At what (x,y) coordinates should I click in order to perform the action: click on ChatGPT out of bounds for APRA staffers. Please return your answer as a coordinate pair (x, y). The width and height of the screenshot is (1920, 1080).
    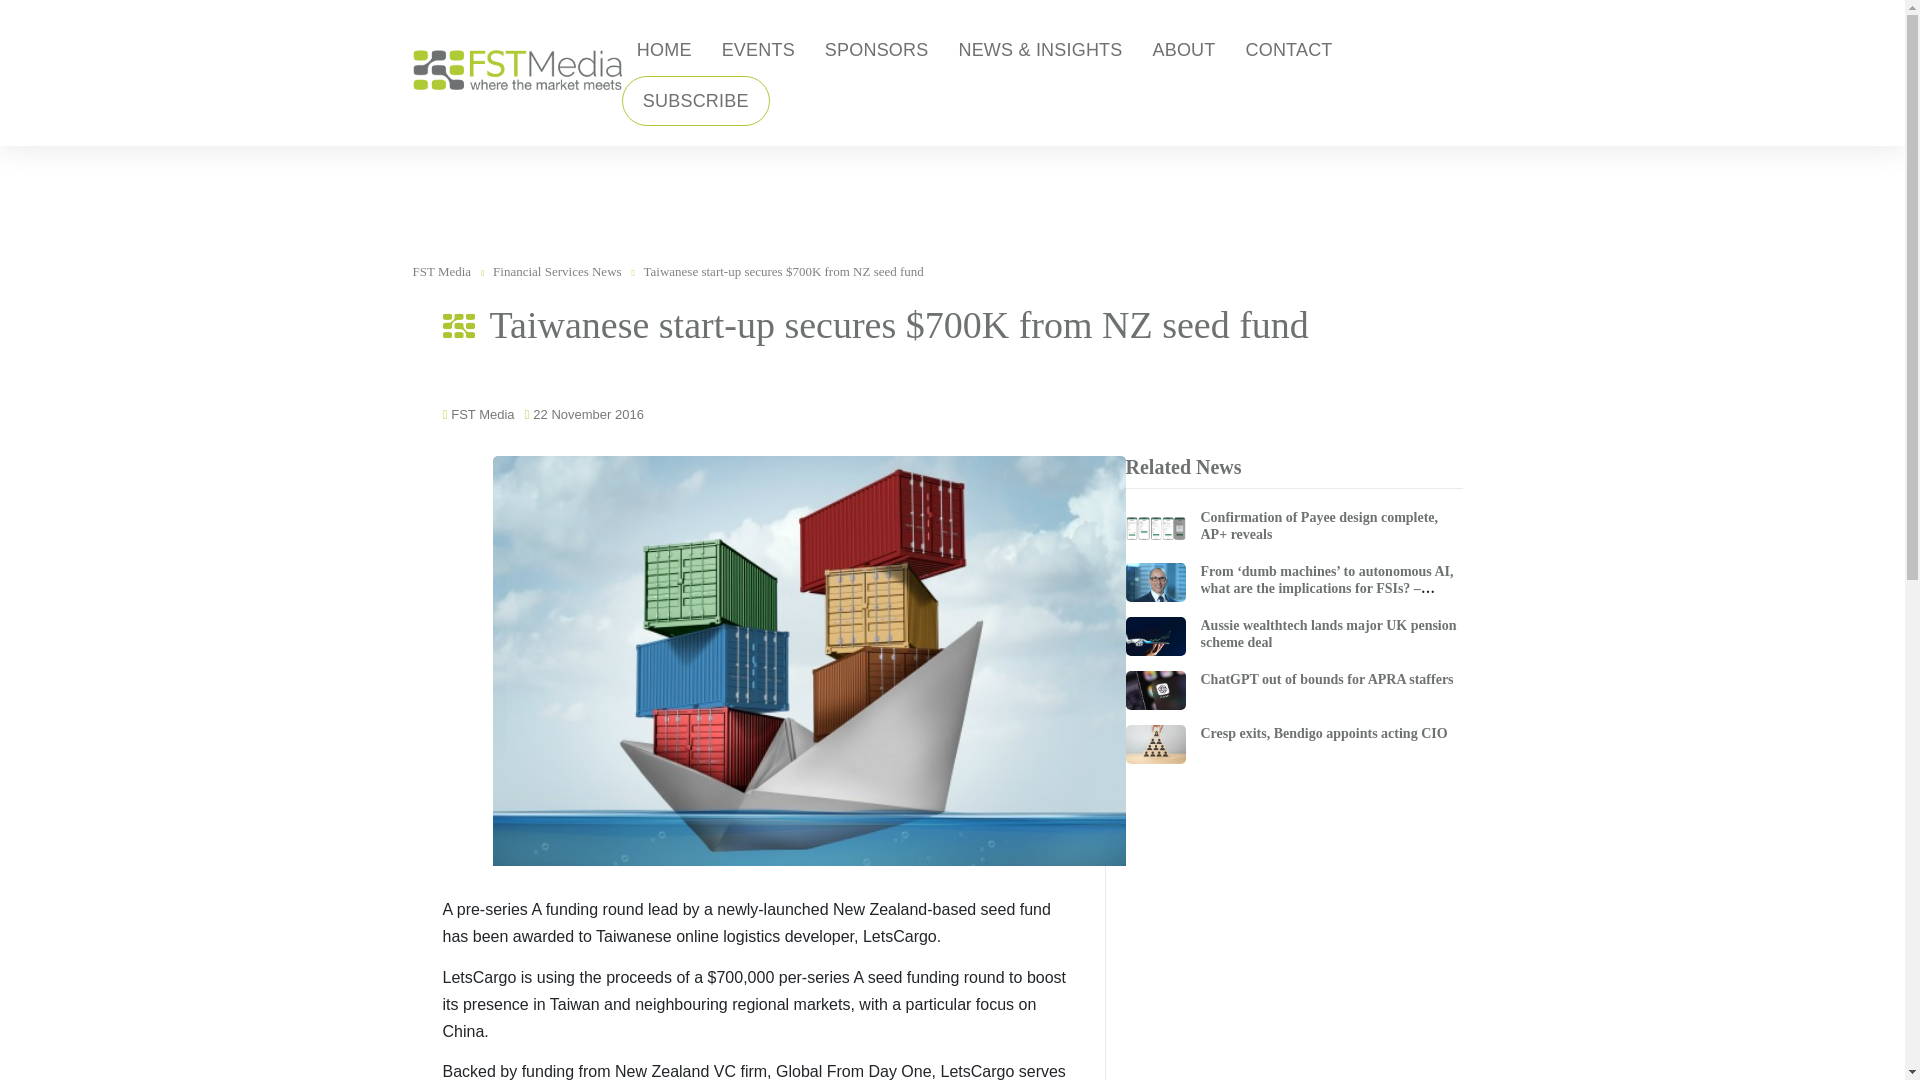
    Looking at the image, I should click on (1326, 678).